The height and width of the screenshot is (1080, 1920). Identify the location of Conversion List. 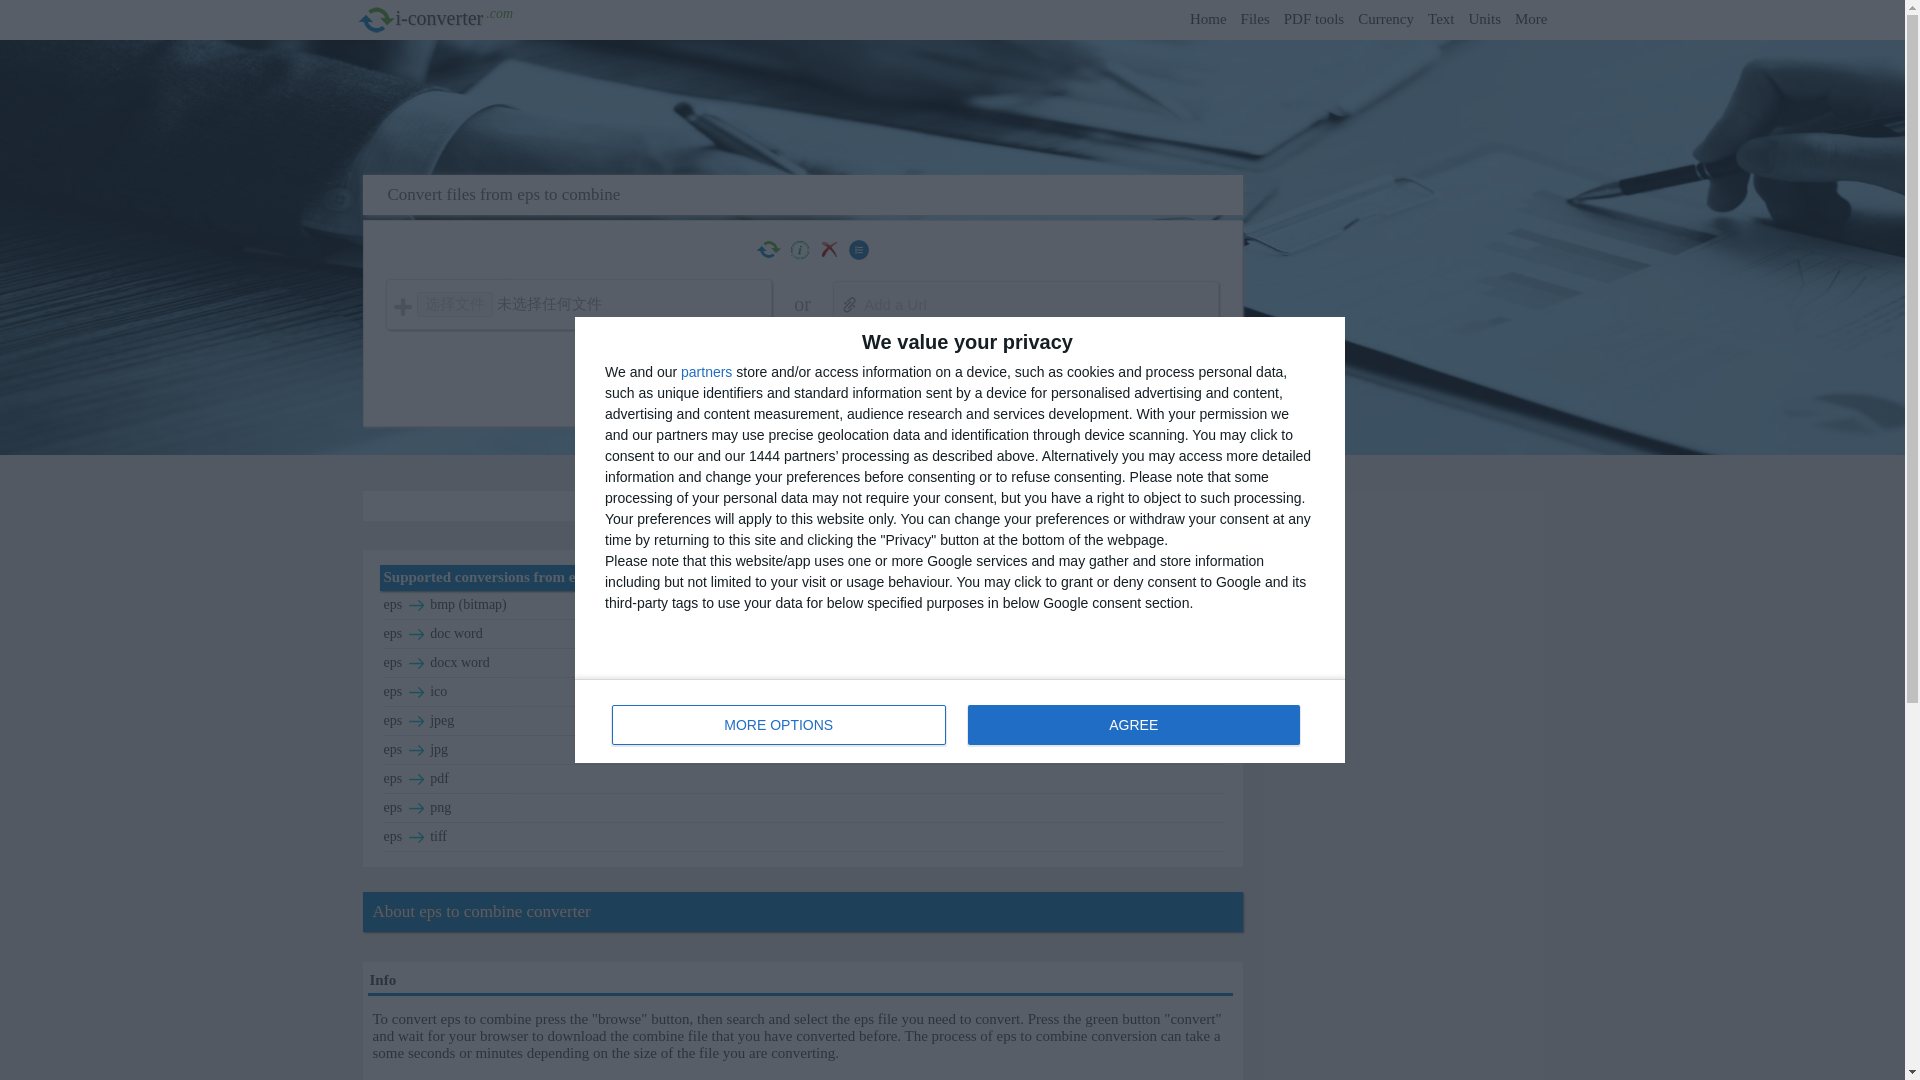
(803, 750).